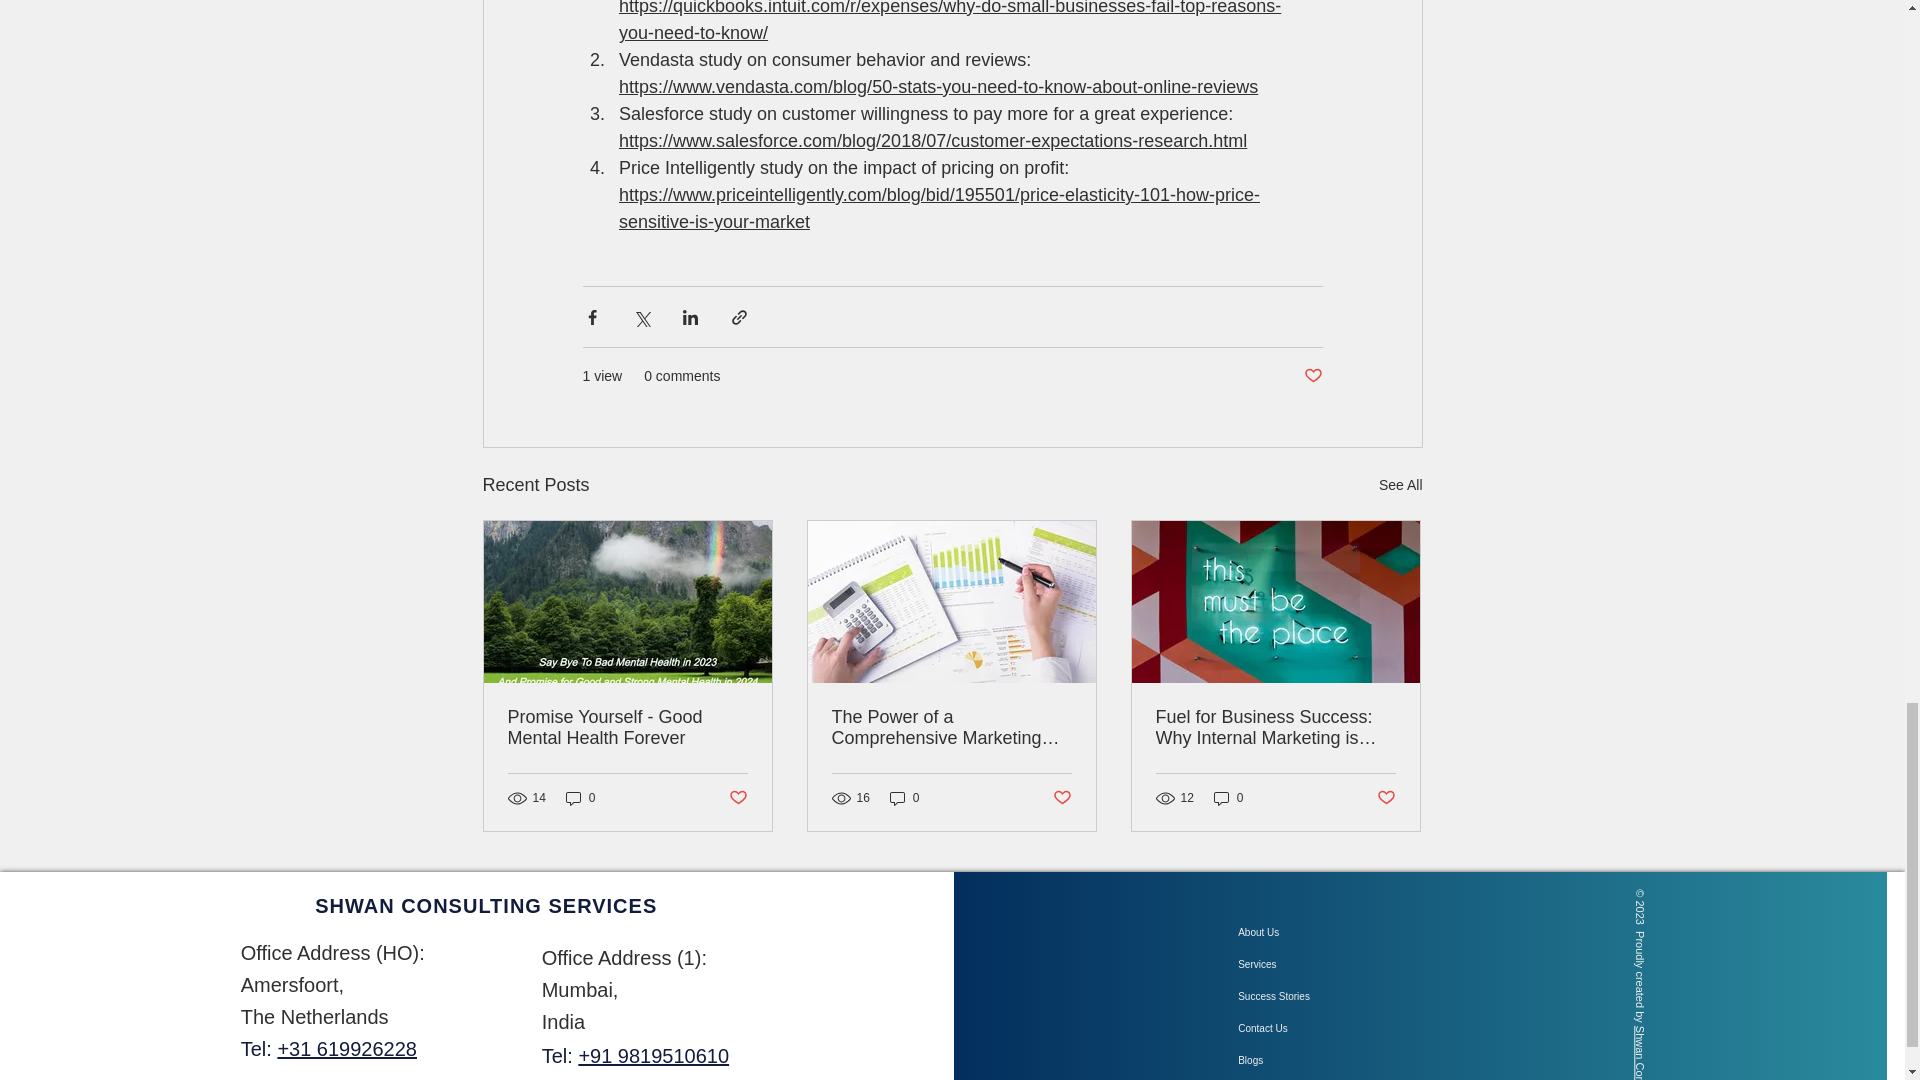 The width and height of the screenshot is (1920, 1080). What do you see at coordinates (951, 728) in the screenshot?
I see `The Power of a Comprehensive Marketing Audit` at bounding box center [951, 728].